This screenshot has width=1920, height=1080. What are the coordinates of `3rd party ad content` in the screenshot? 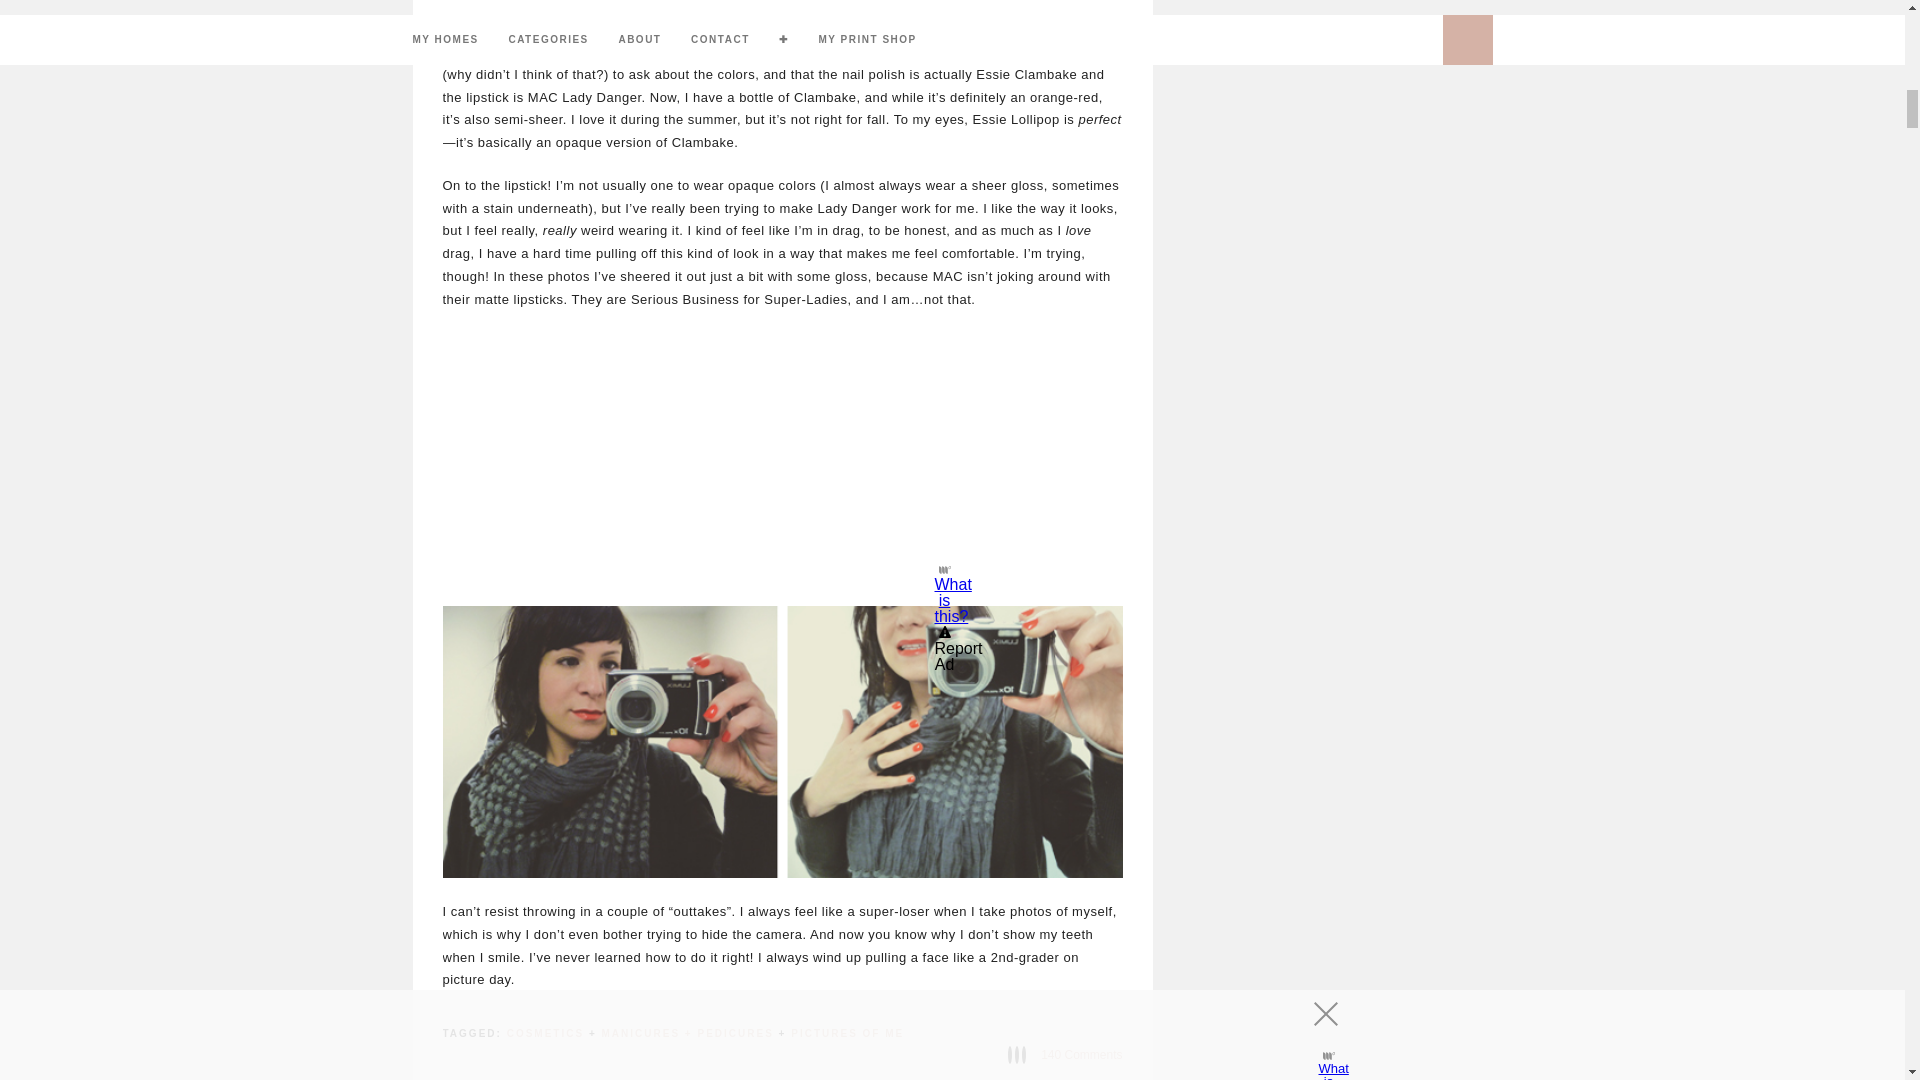 It's located at (781, 456).